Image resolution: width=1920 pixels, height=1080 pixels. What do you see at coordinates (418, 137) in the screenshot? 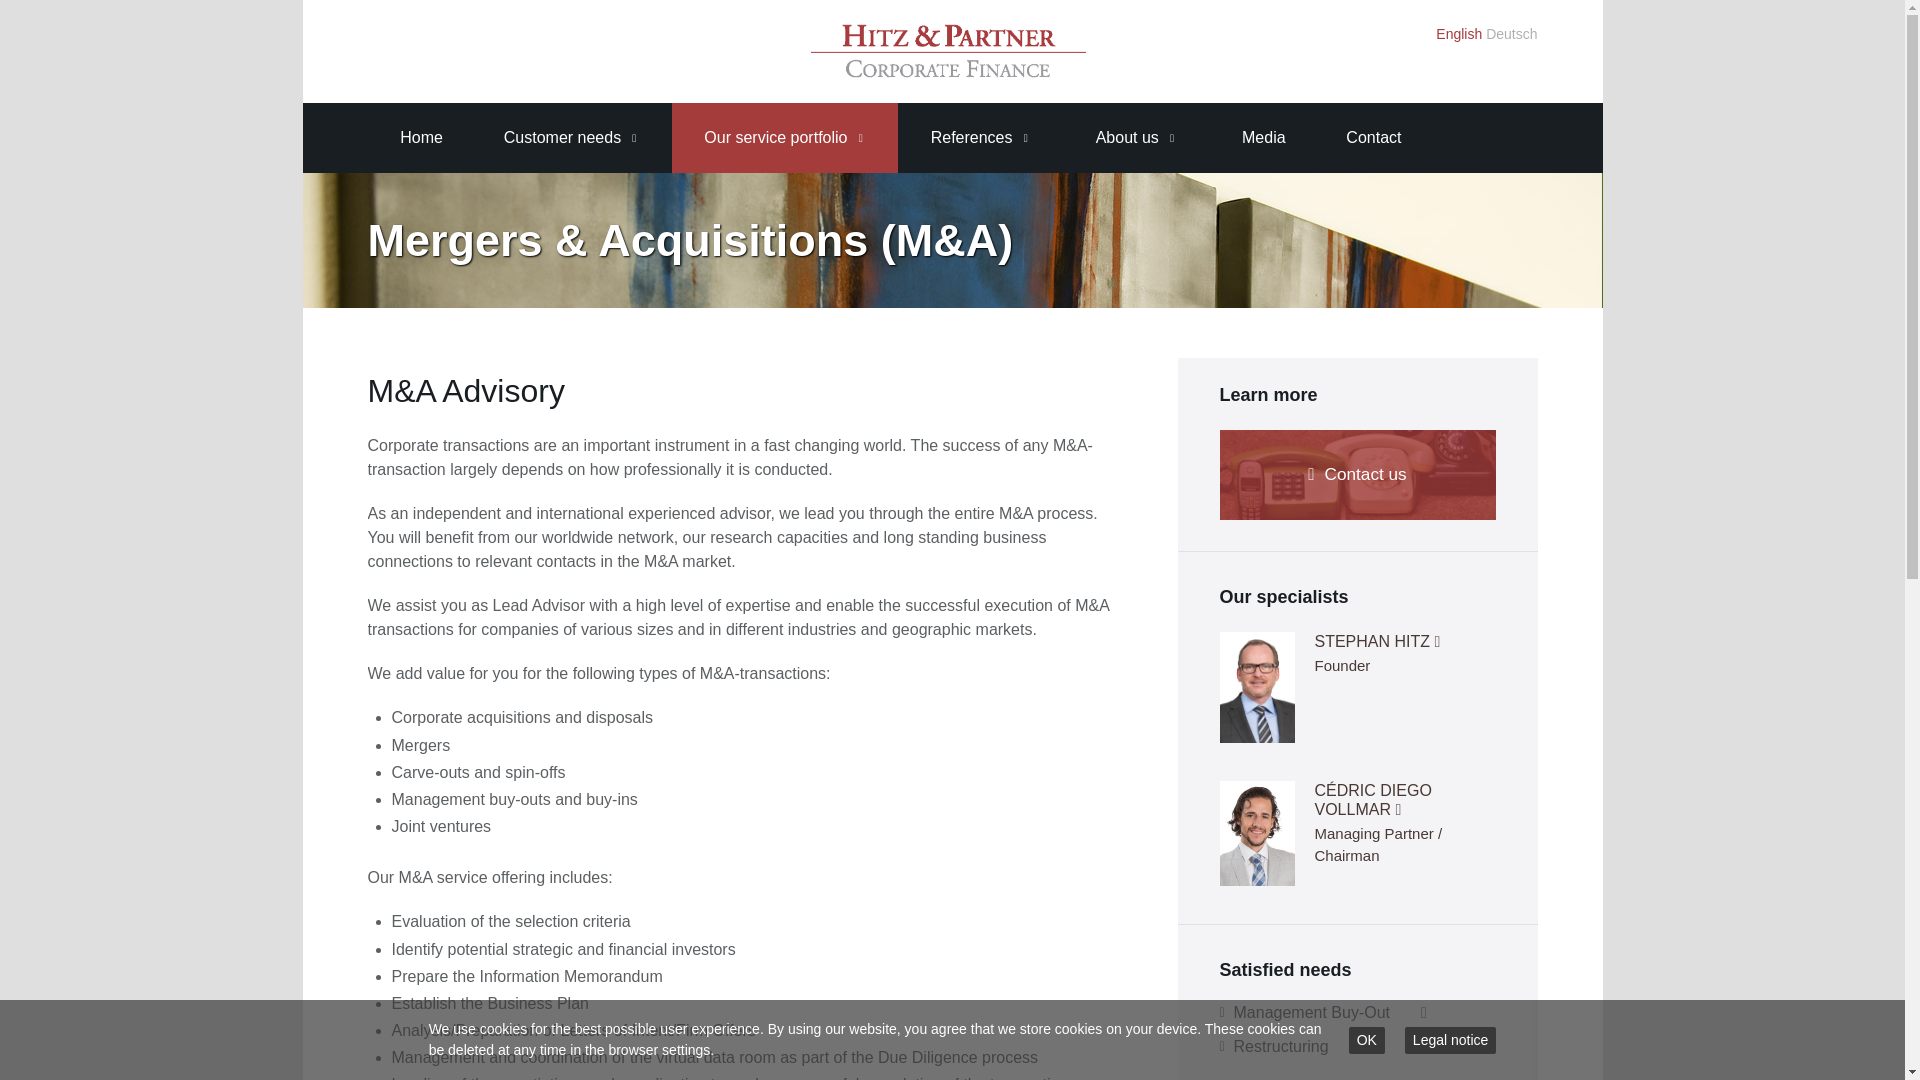
I see `Home` at bounding box center [418, 137].